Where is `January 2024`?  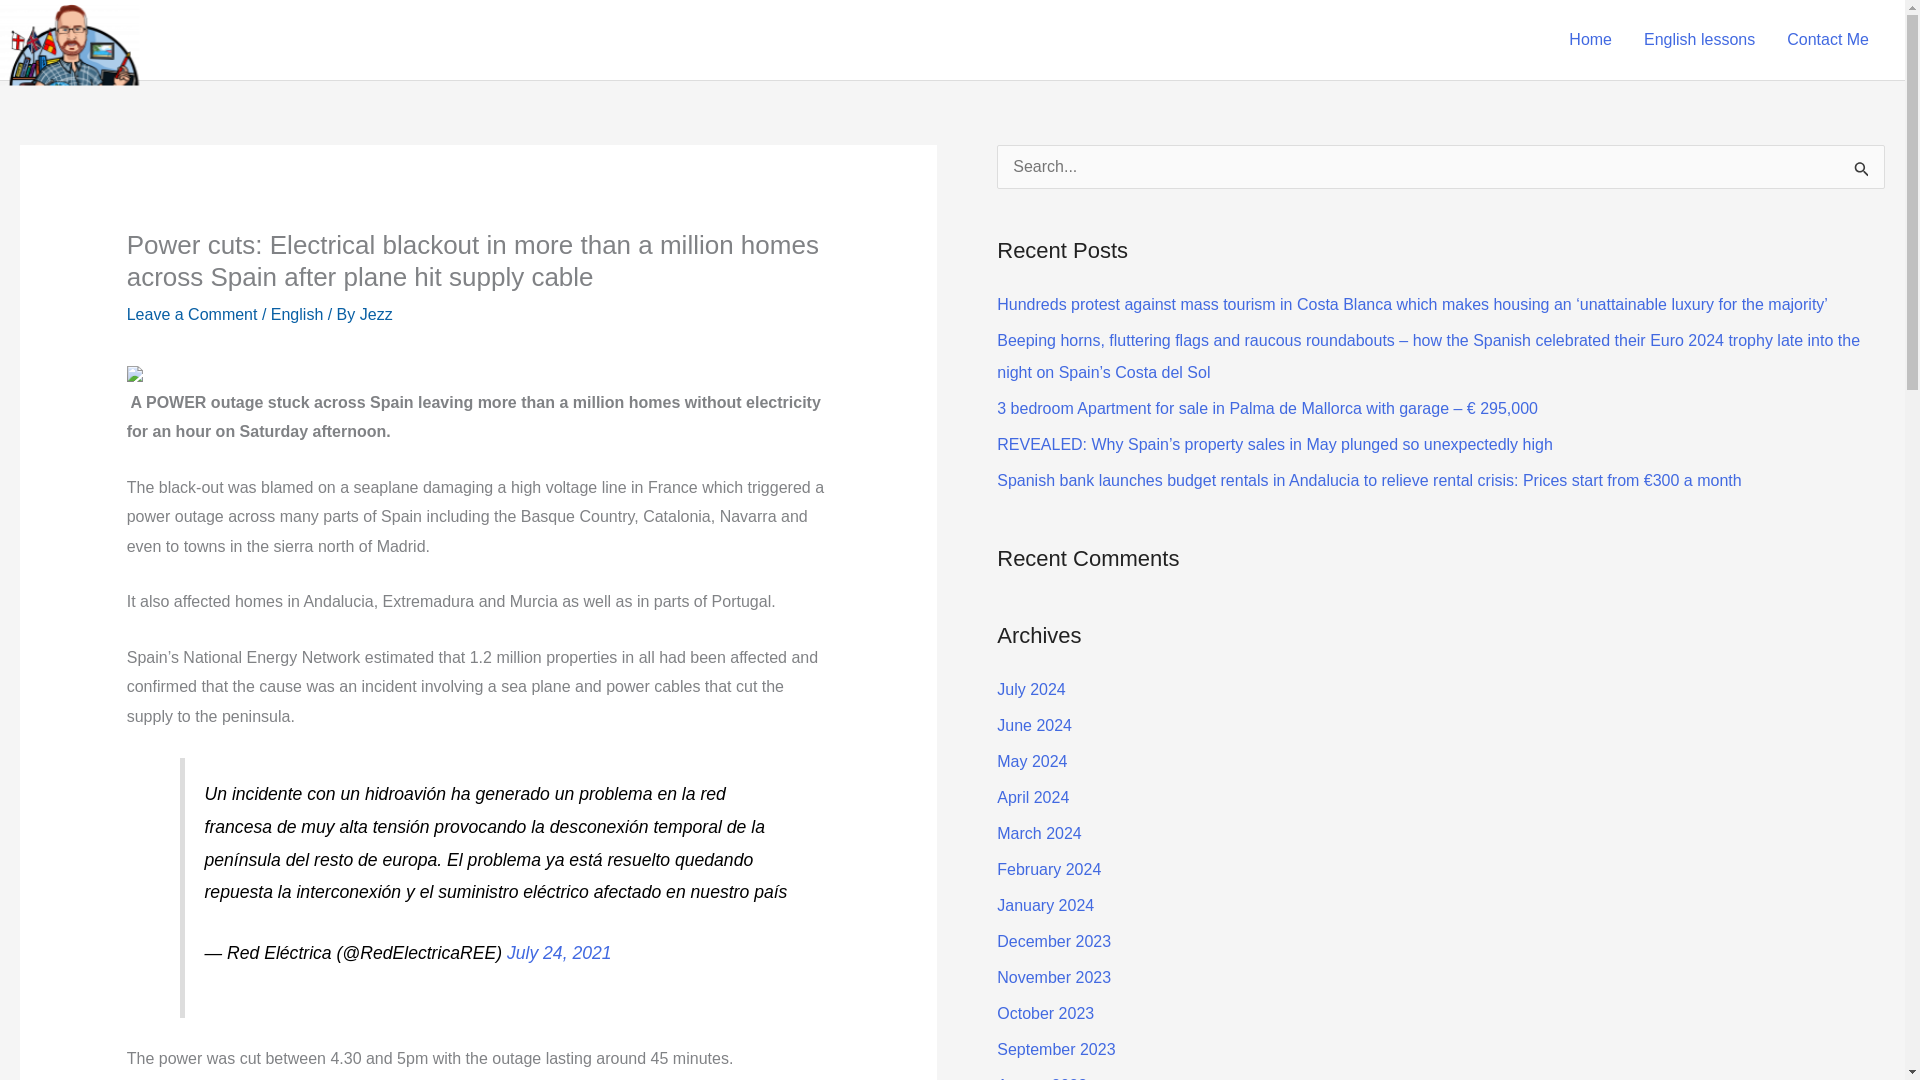 January 2024 is located at coordinates (1045, 905).